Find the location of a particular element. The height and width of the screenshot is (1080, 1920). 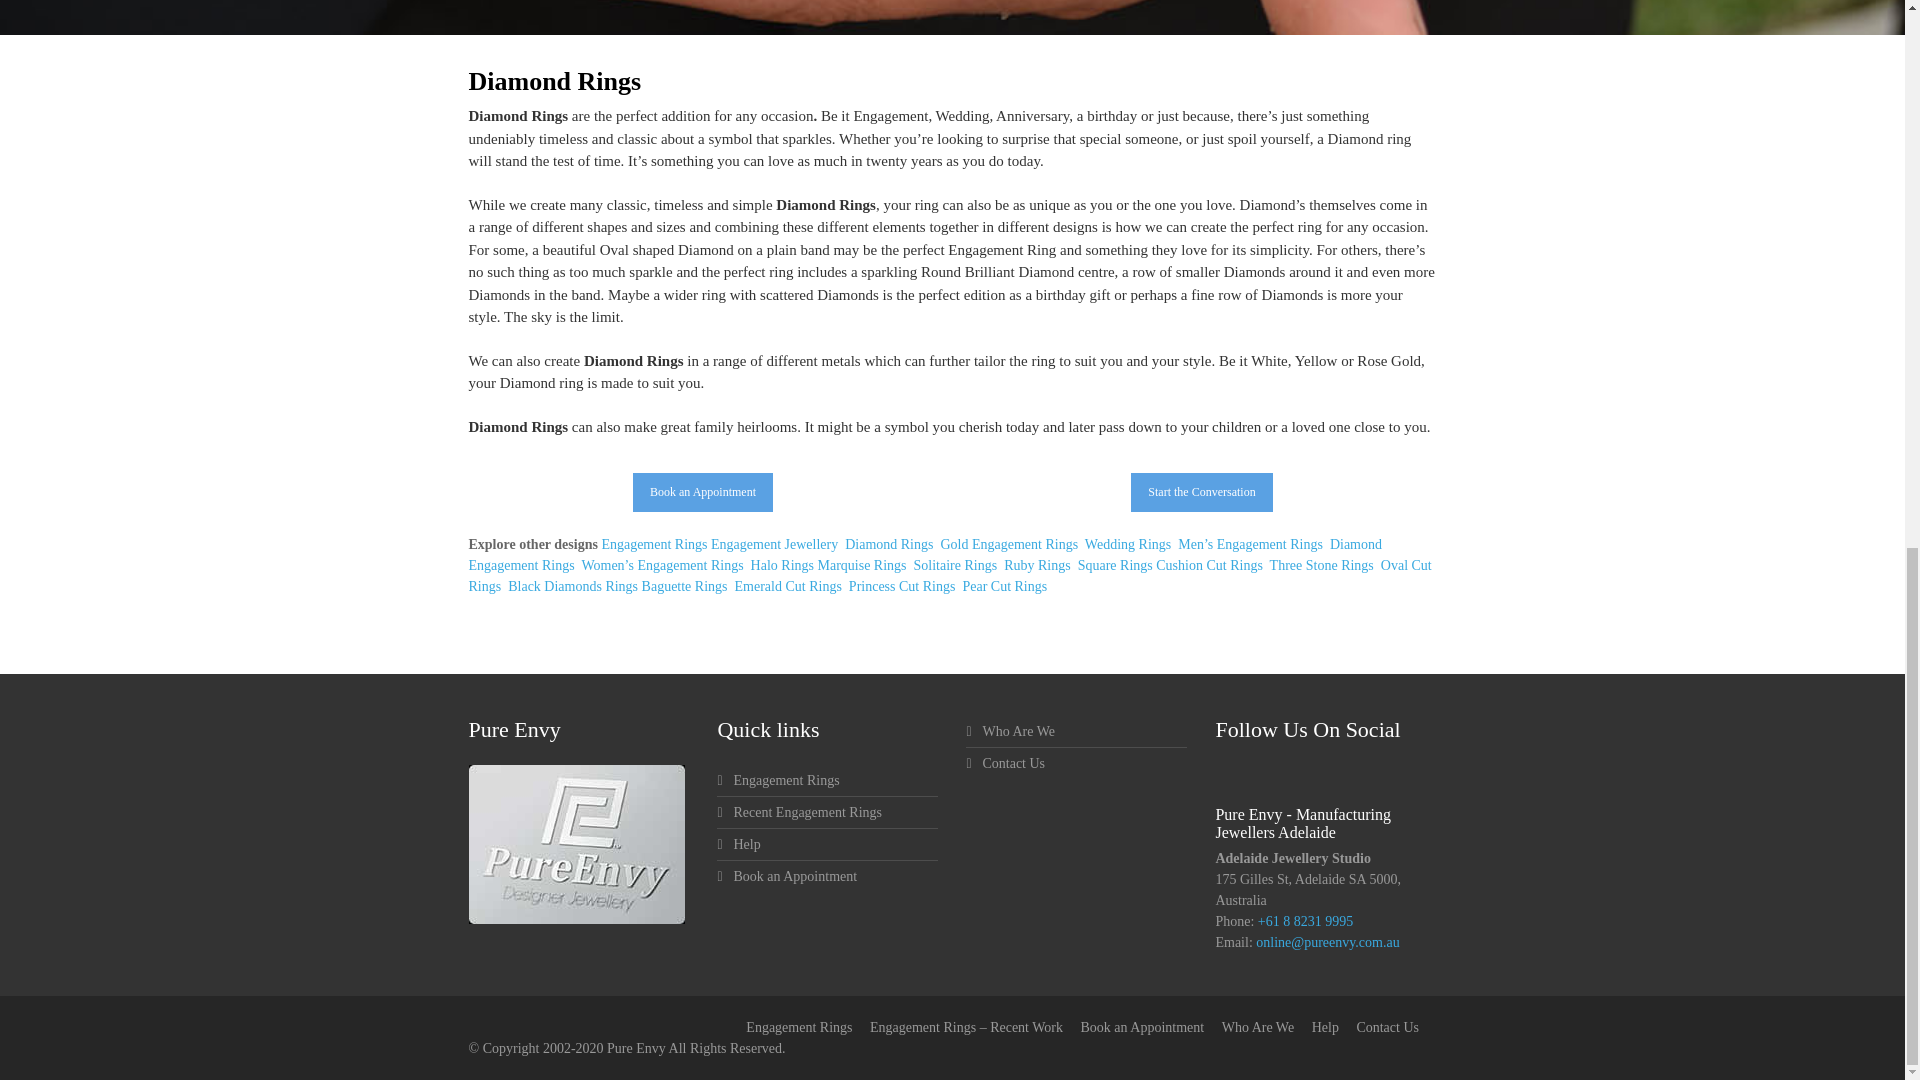

 Diamond Rings is located at coordinates (888, 544).